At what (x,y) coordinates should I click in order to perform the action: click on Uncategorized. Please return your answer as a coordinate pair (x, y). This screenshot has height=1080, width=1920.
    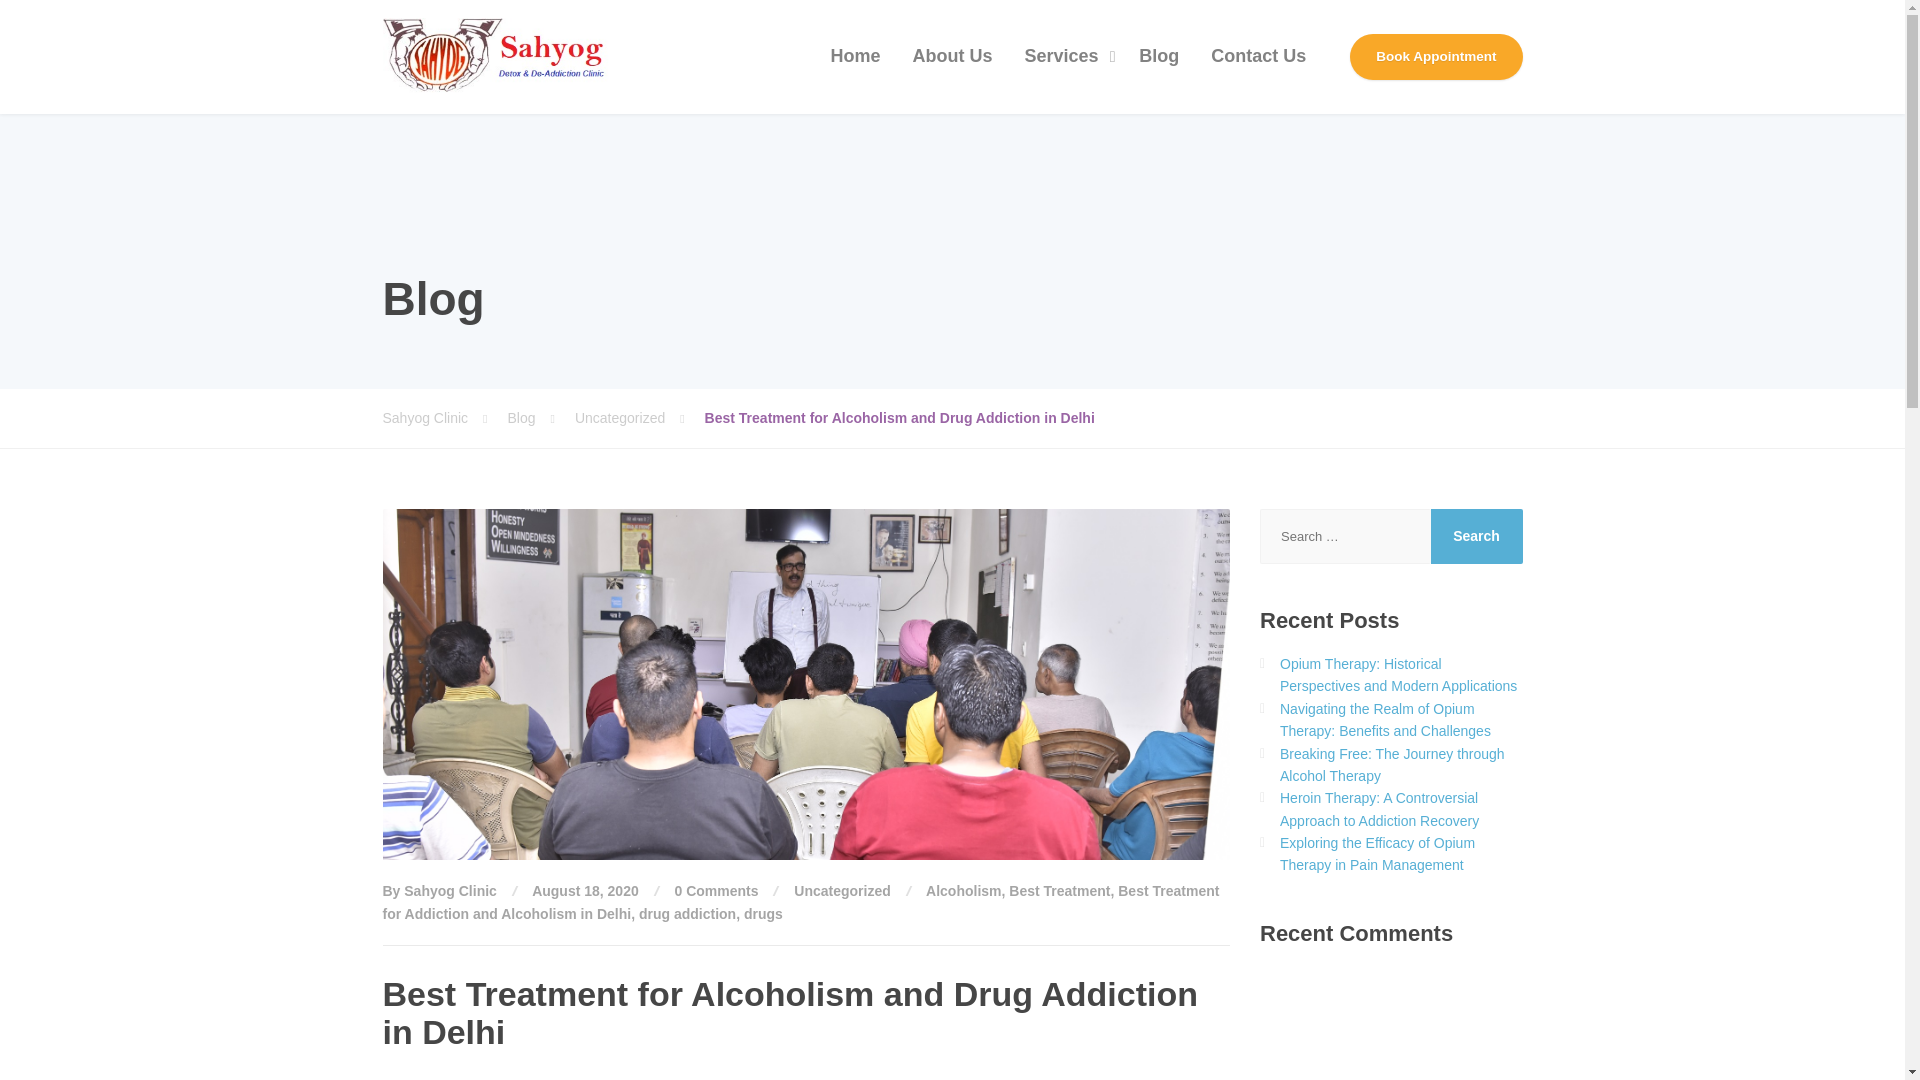
    Looking at the image, I should click on (842, 890).